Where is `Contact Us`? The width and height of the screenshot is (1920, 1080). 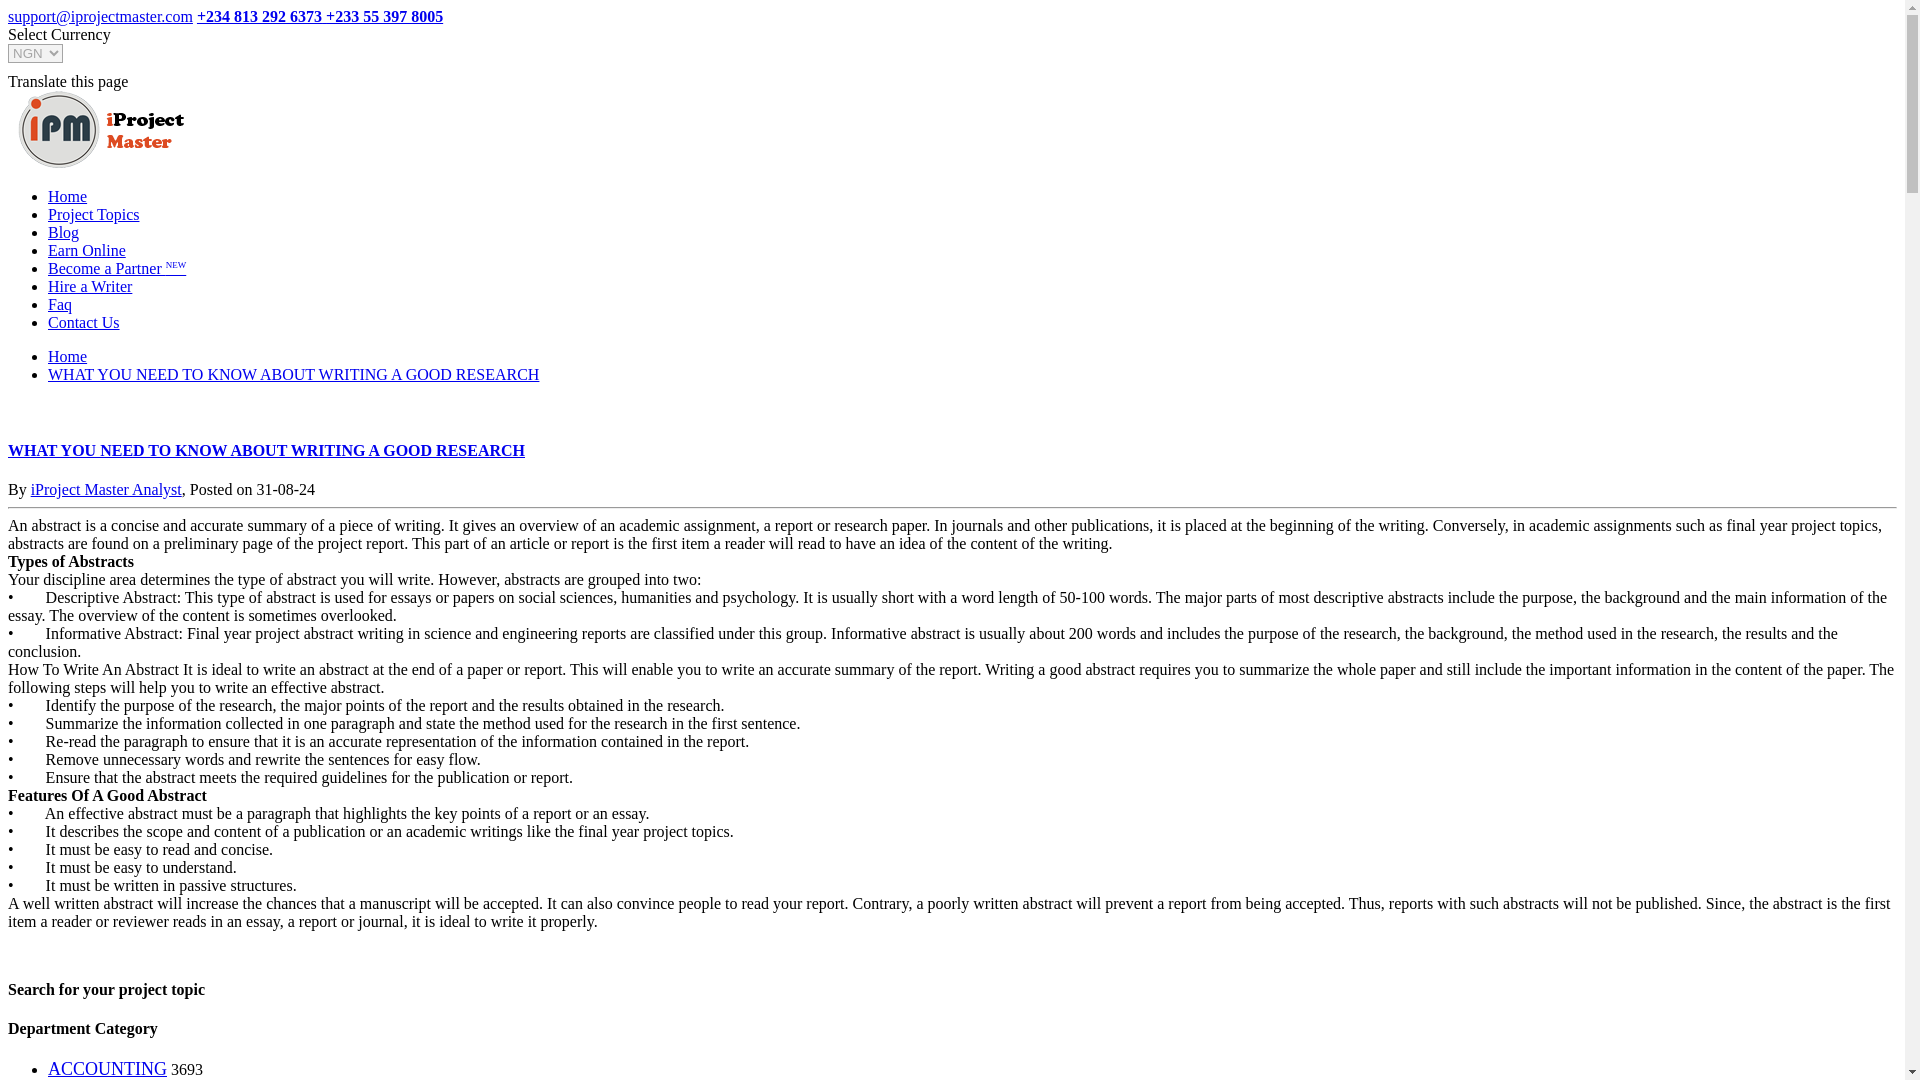
Contact Us is located at coordinates (84, 322).